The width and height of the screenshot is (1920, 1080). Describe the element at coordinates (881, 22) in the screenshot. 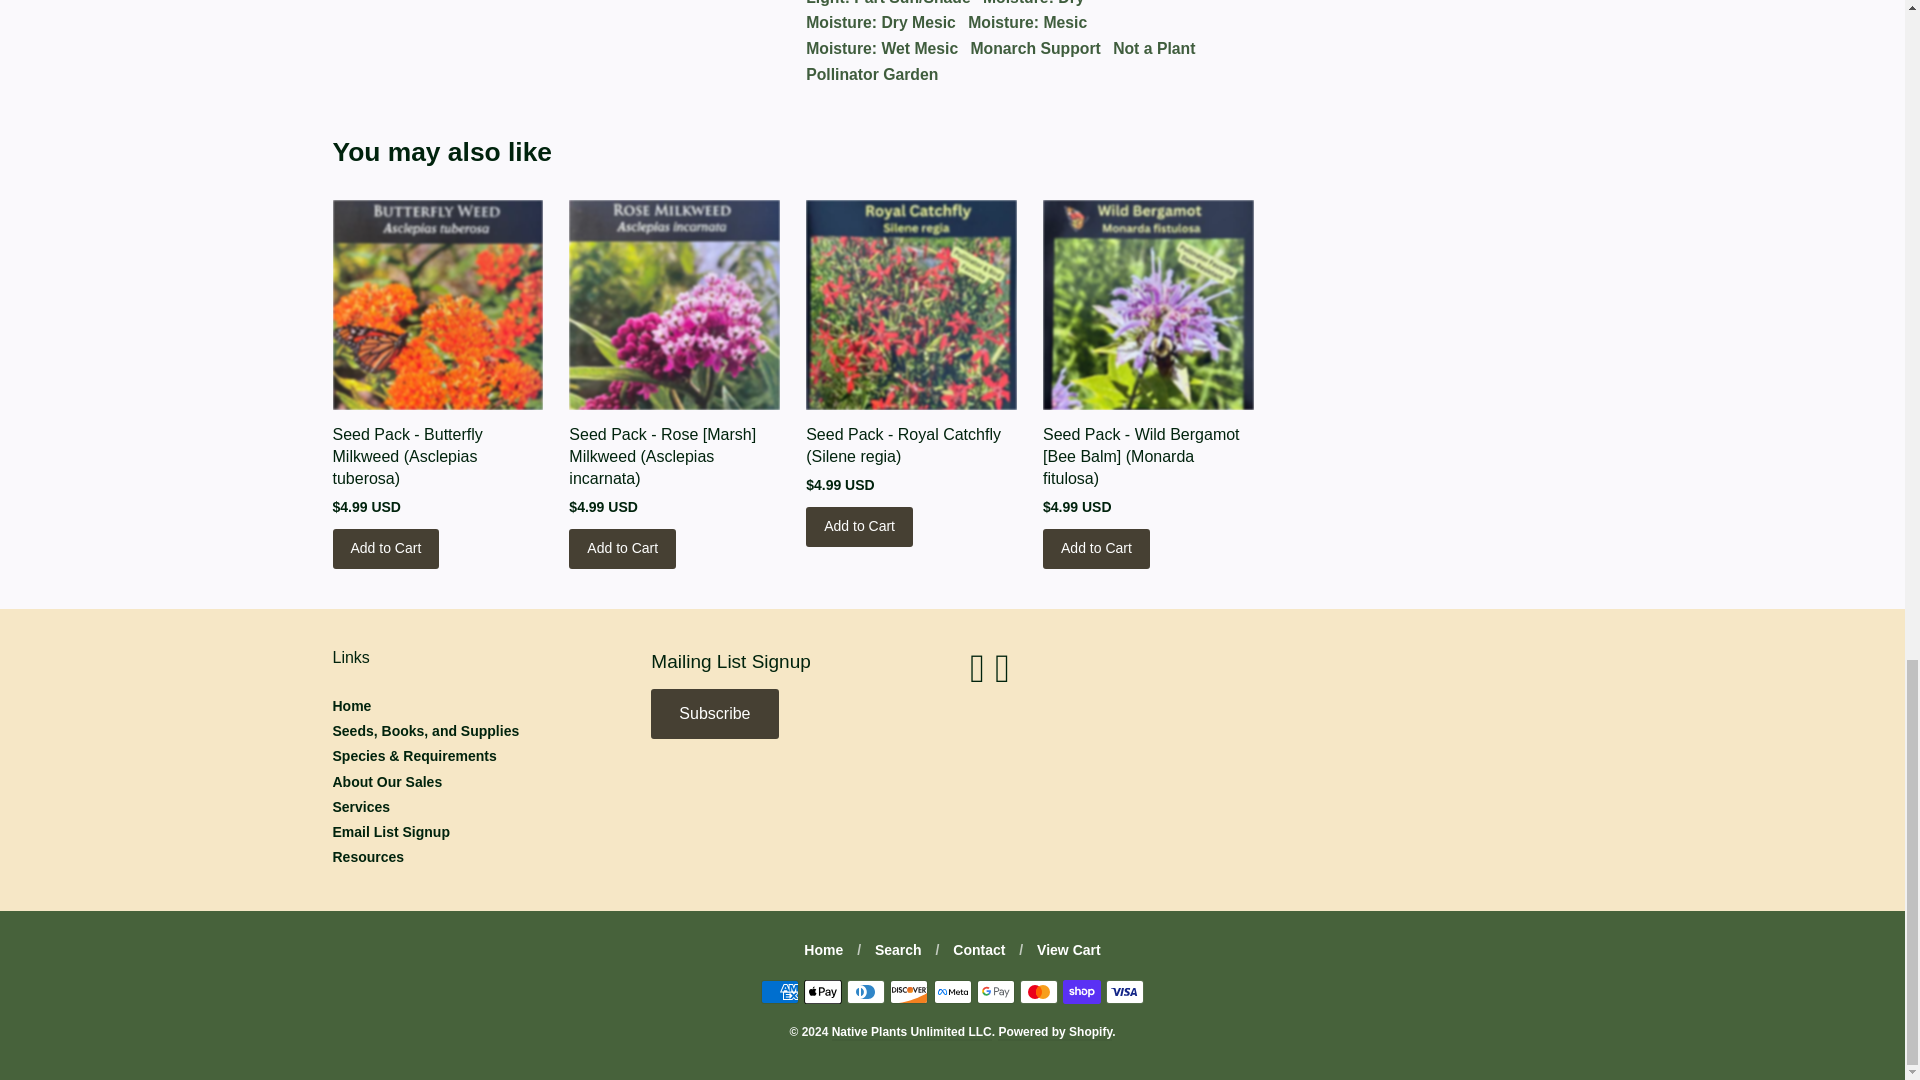

I see `Show products matching tag Moisture: Dry Mesic` at that location.